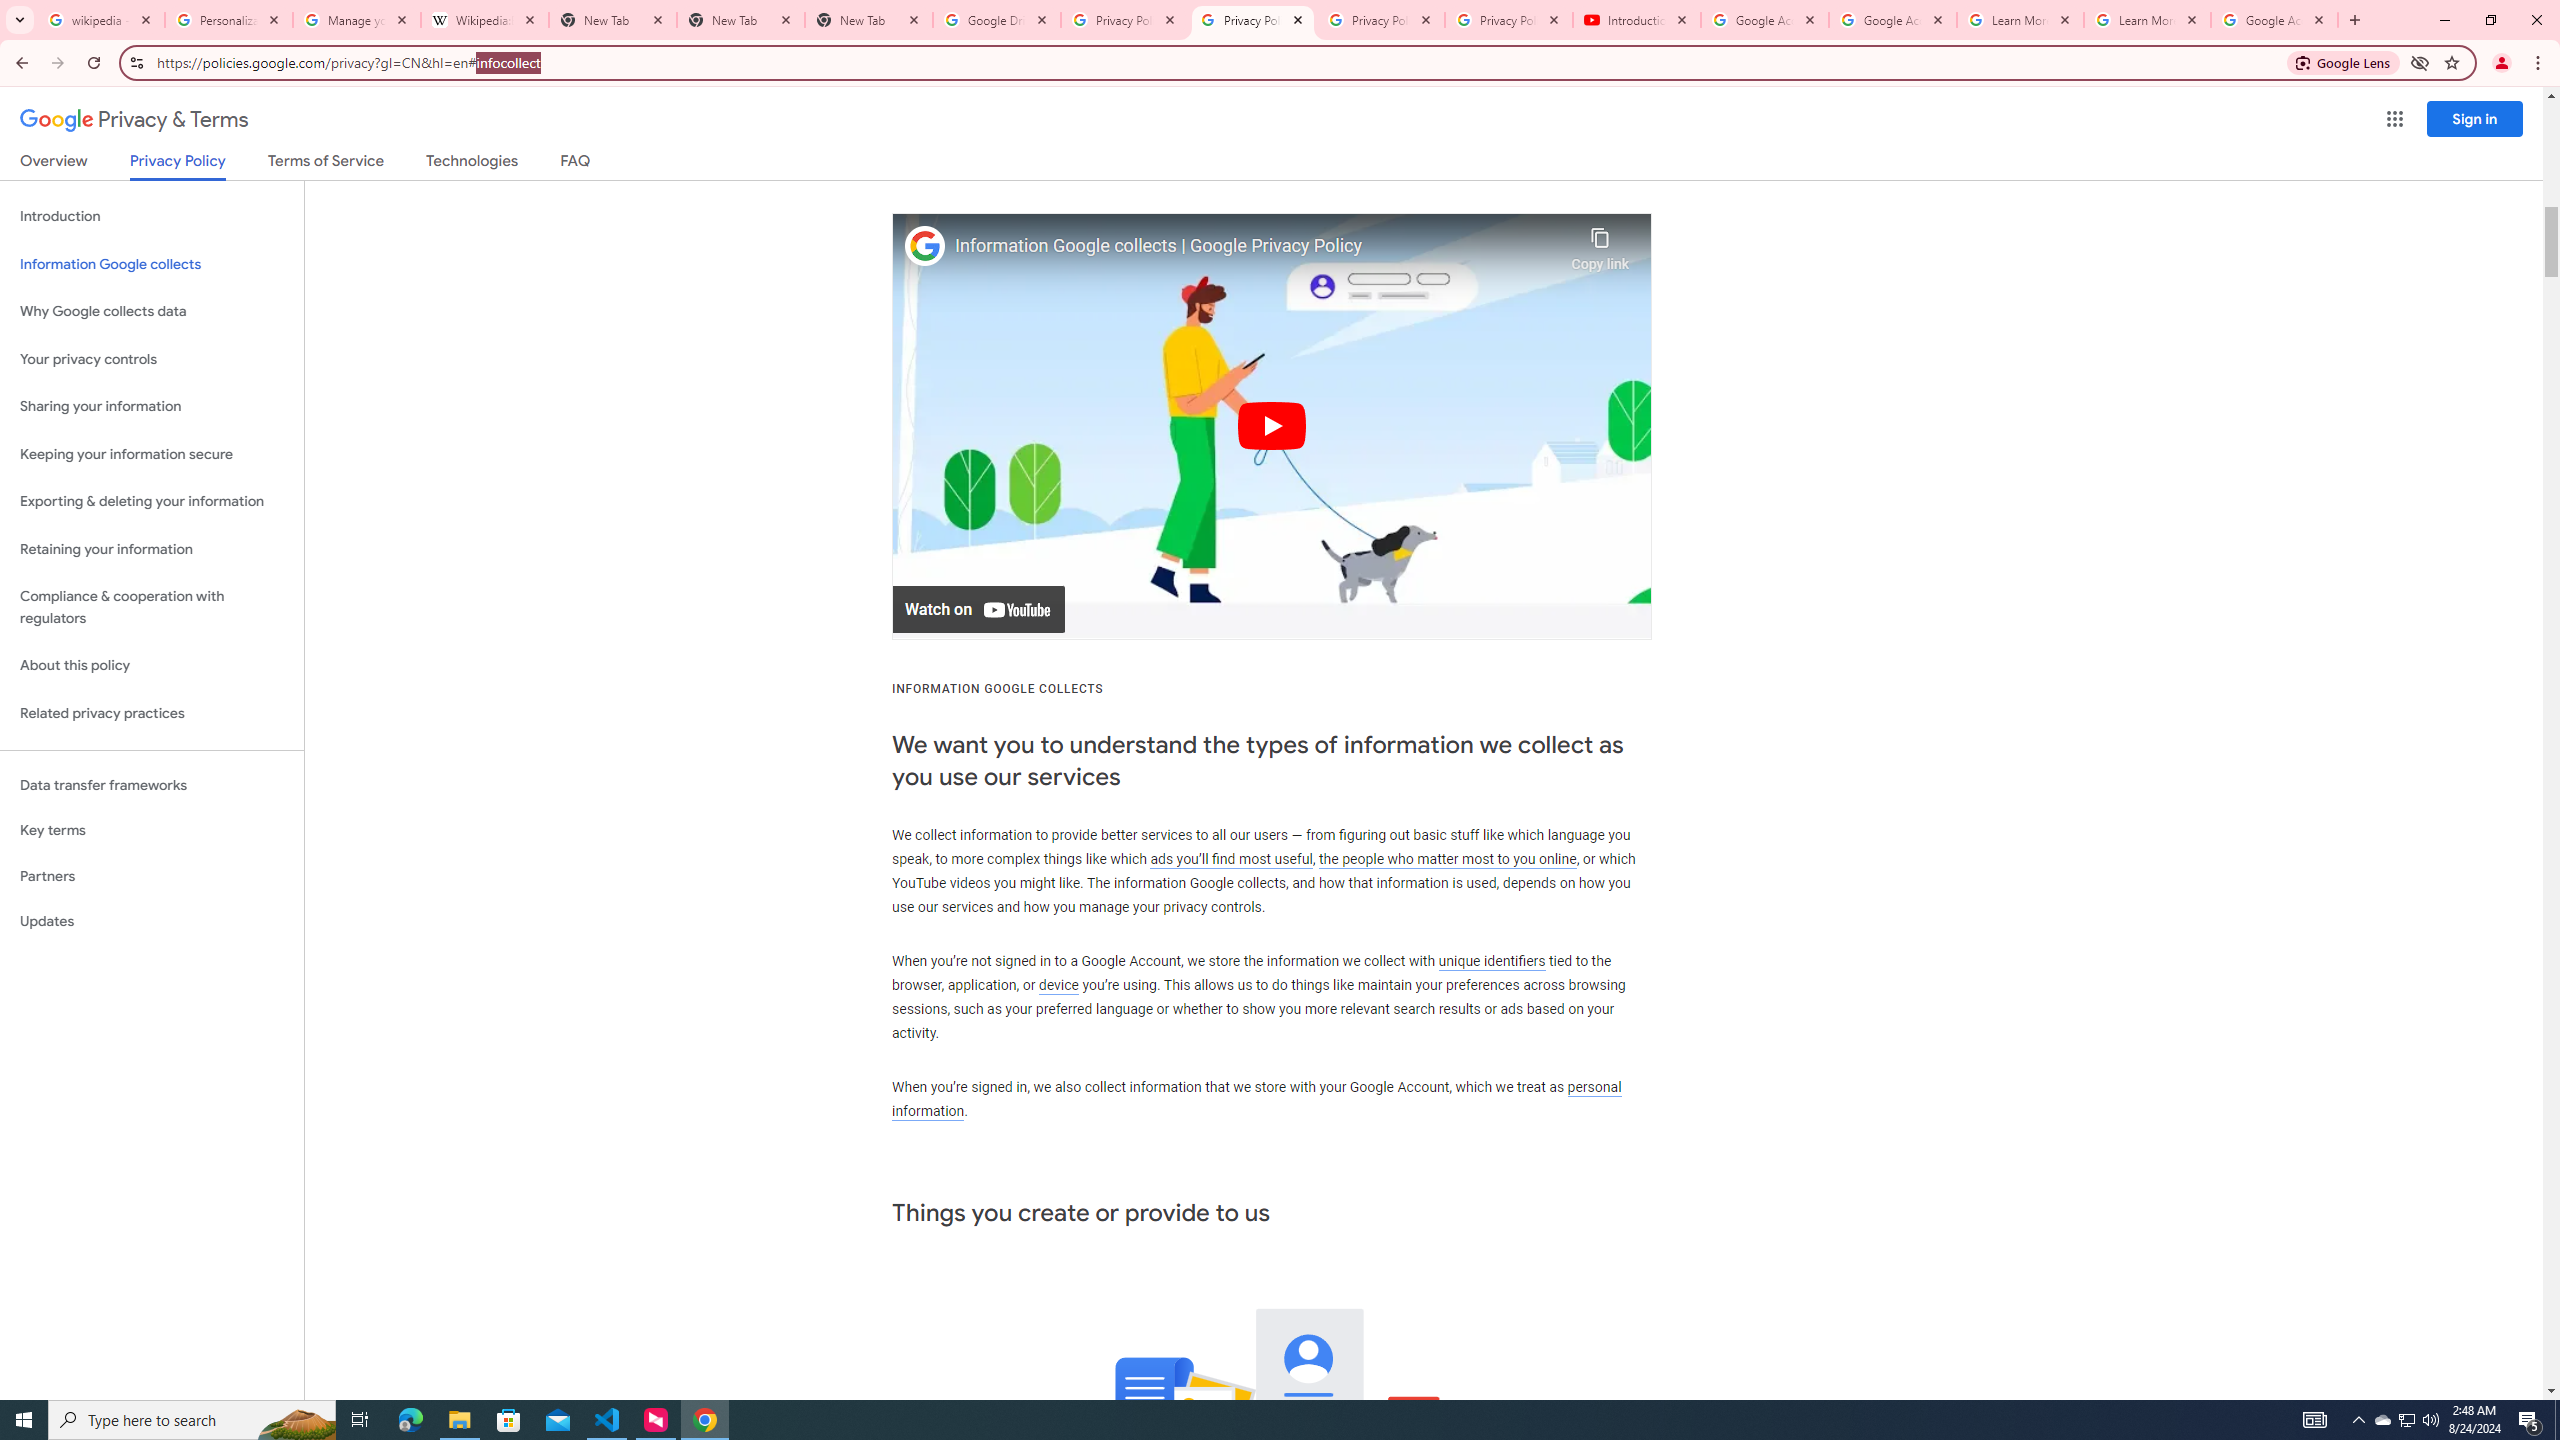 This screenshot has height=1440, width=2560. I want to click on Personalization & Google Search results - Google Search Help, so click(229, 20).